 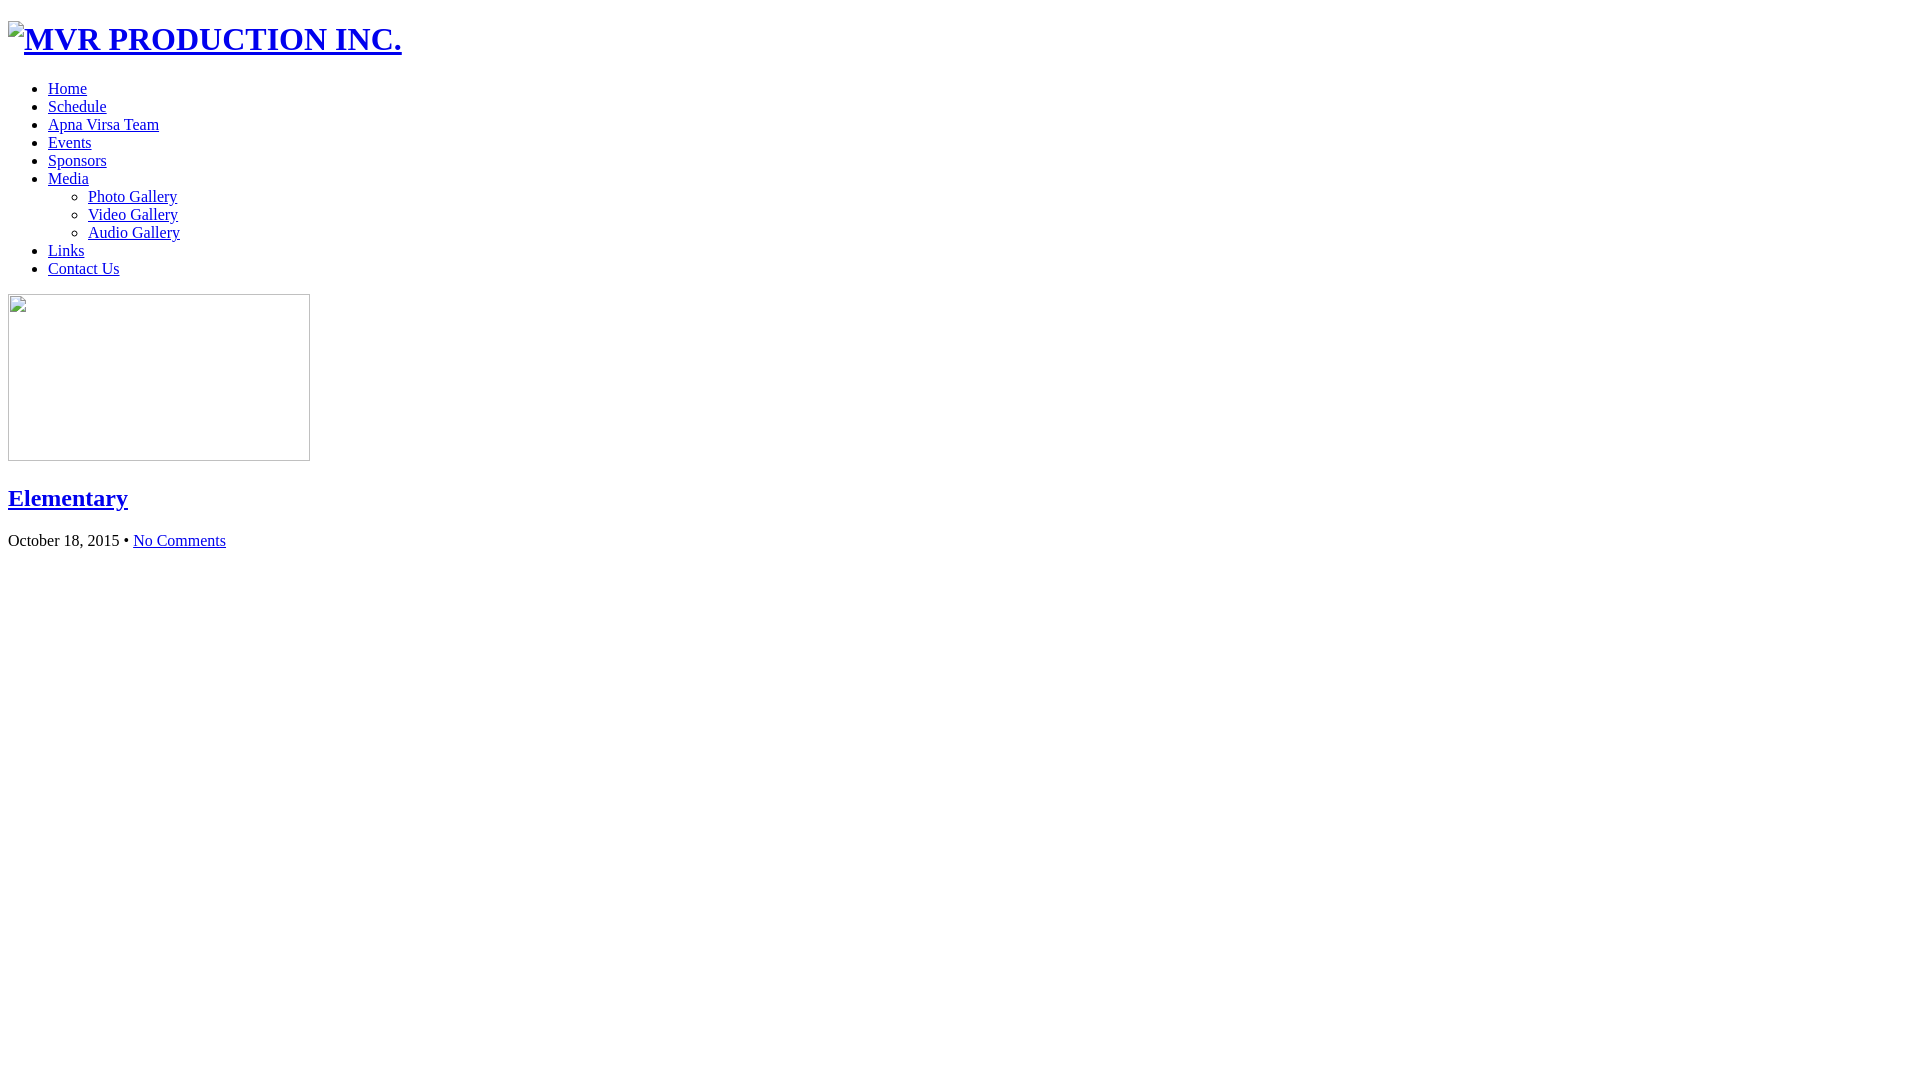 What do you see at coordinates (104, 124) in the screenshot?
I see `Apna Virsa Team` at bounding box center [104, 124].